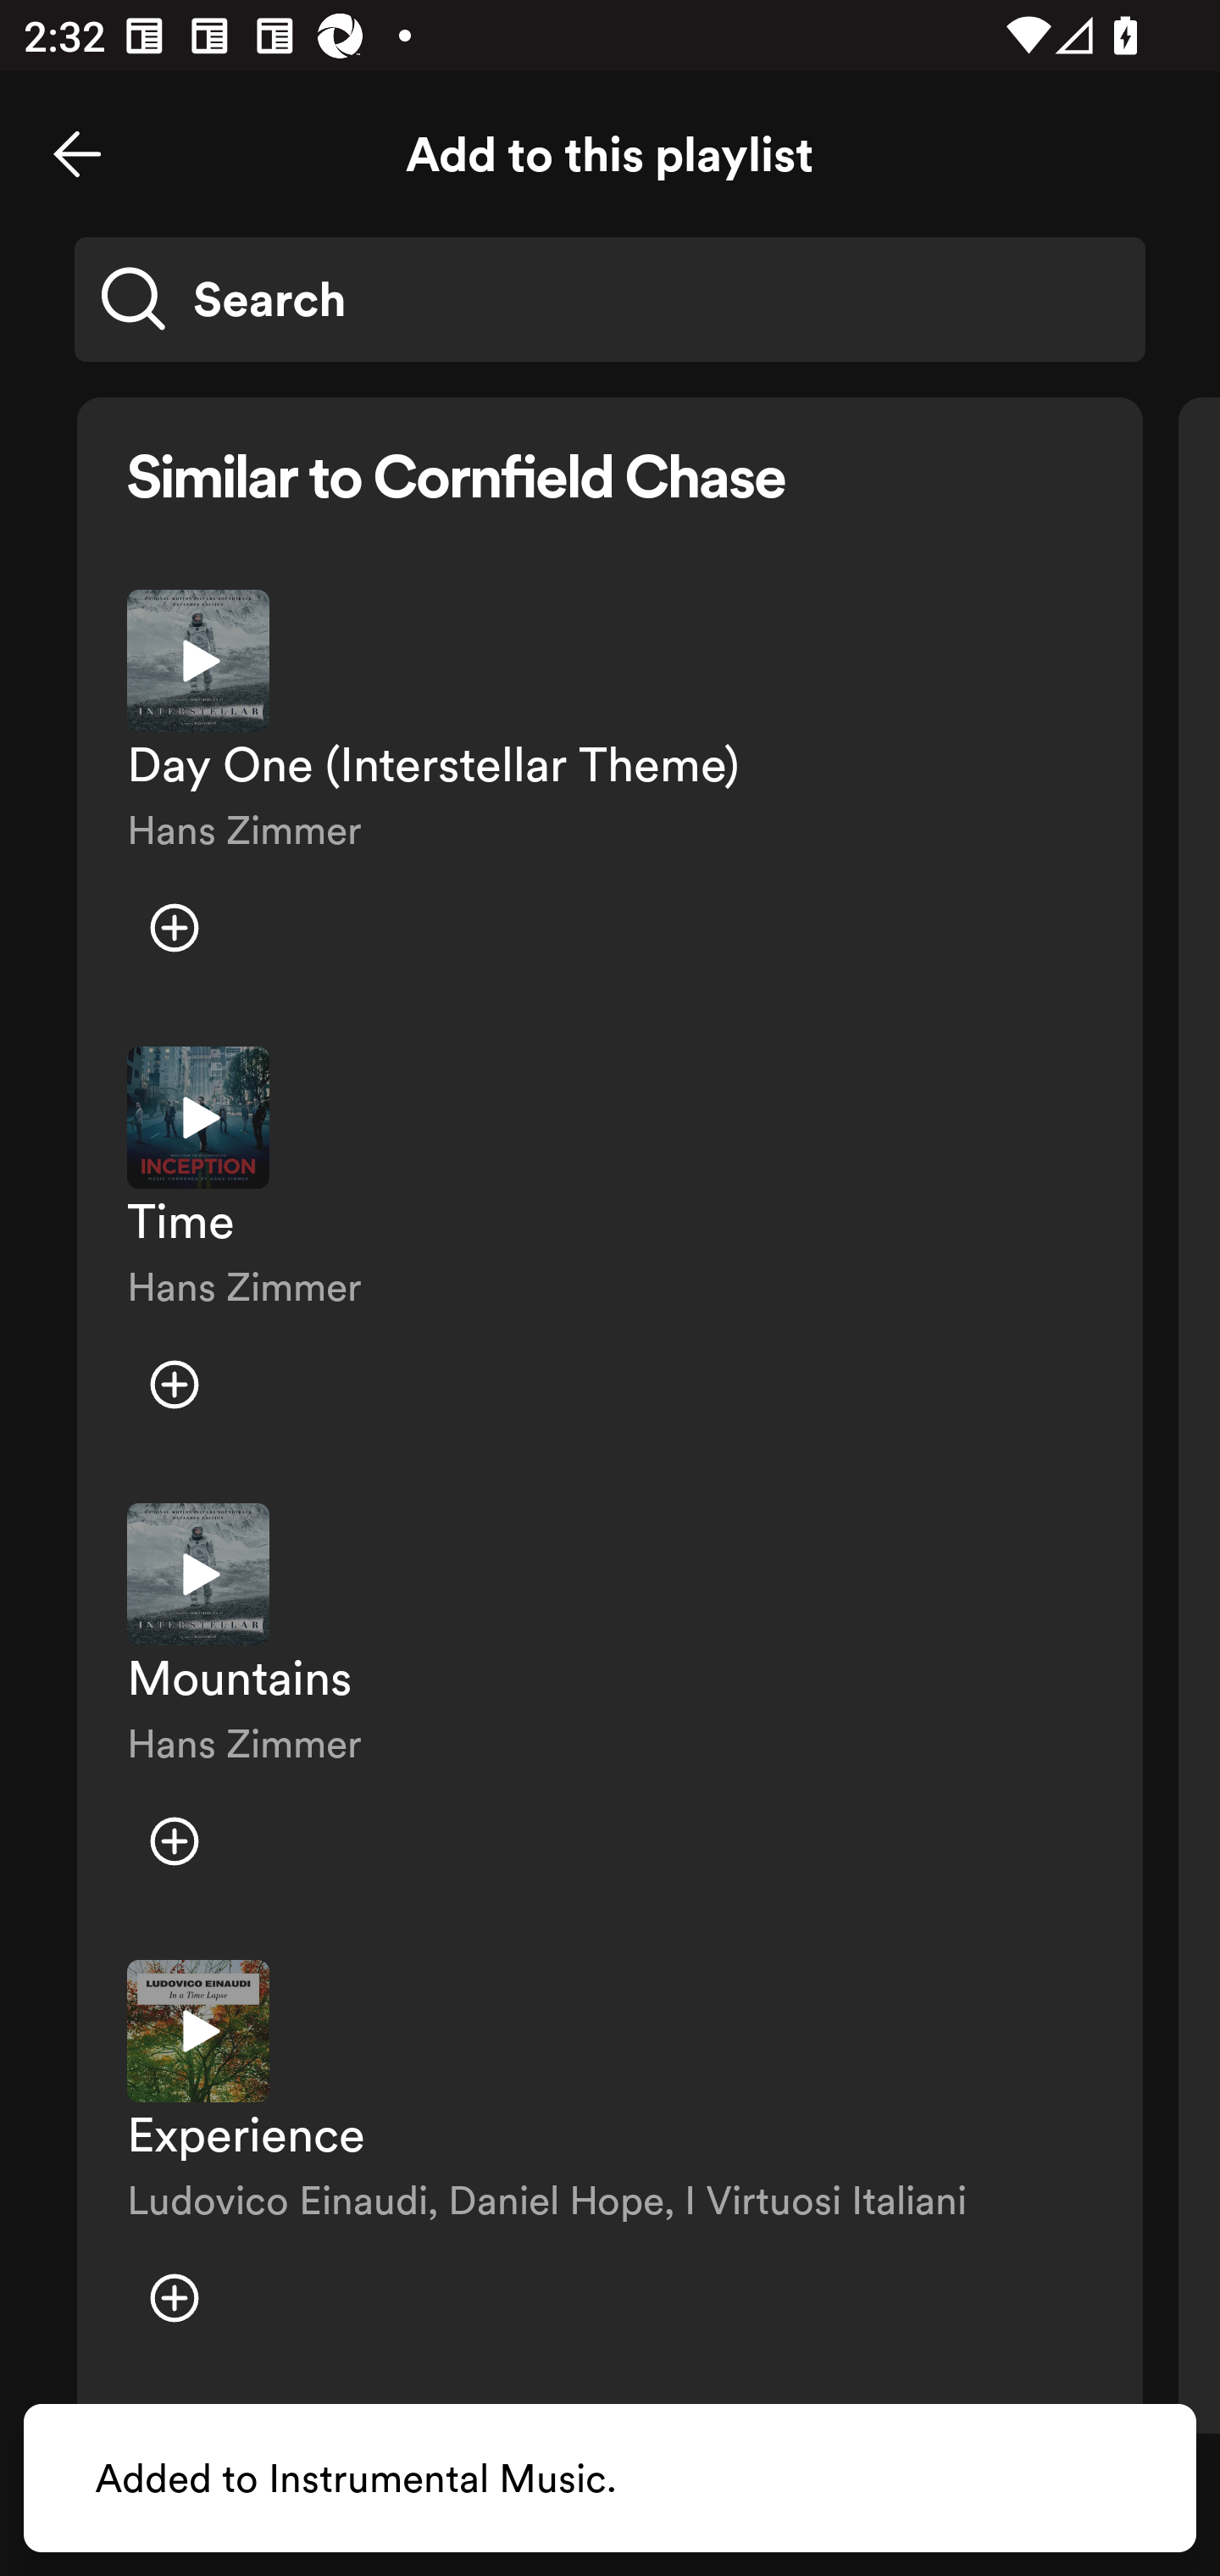  I want to click on Close, so click(77, 154).